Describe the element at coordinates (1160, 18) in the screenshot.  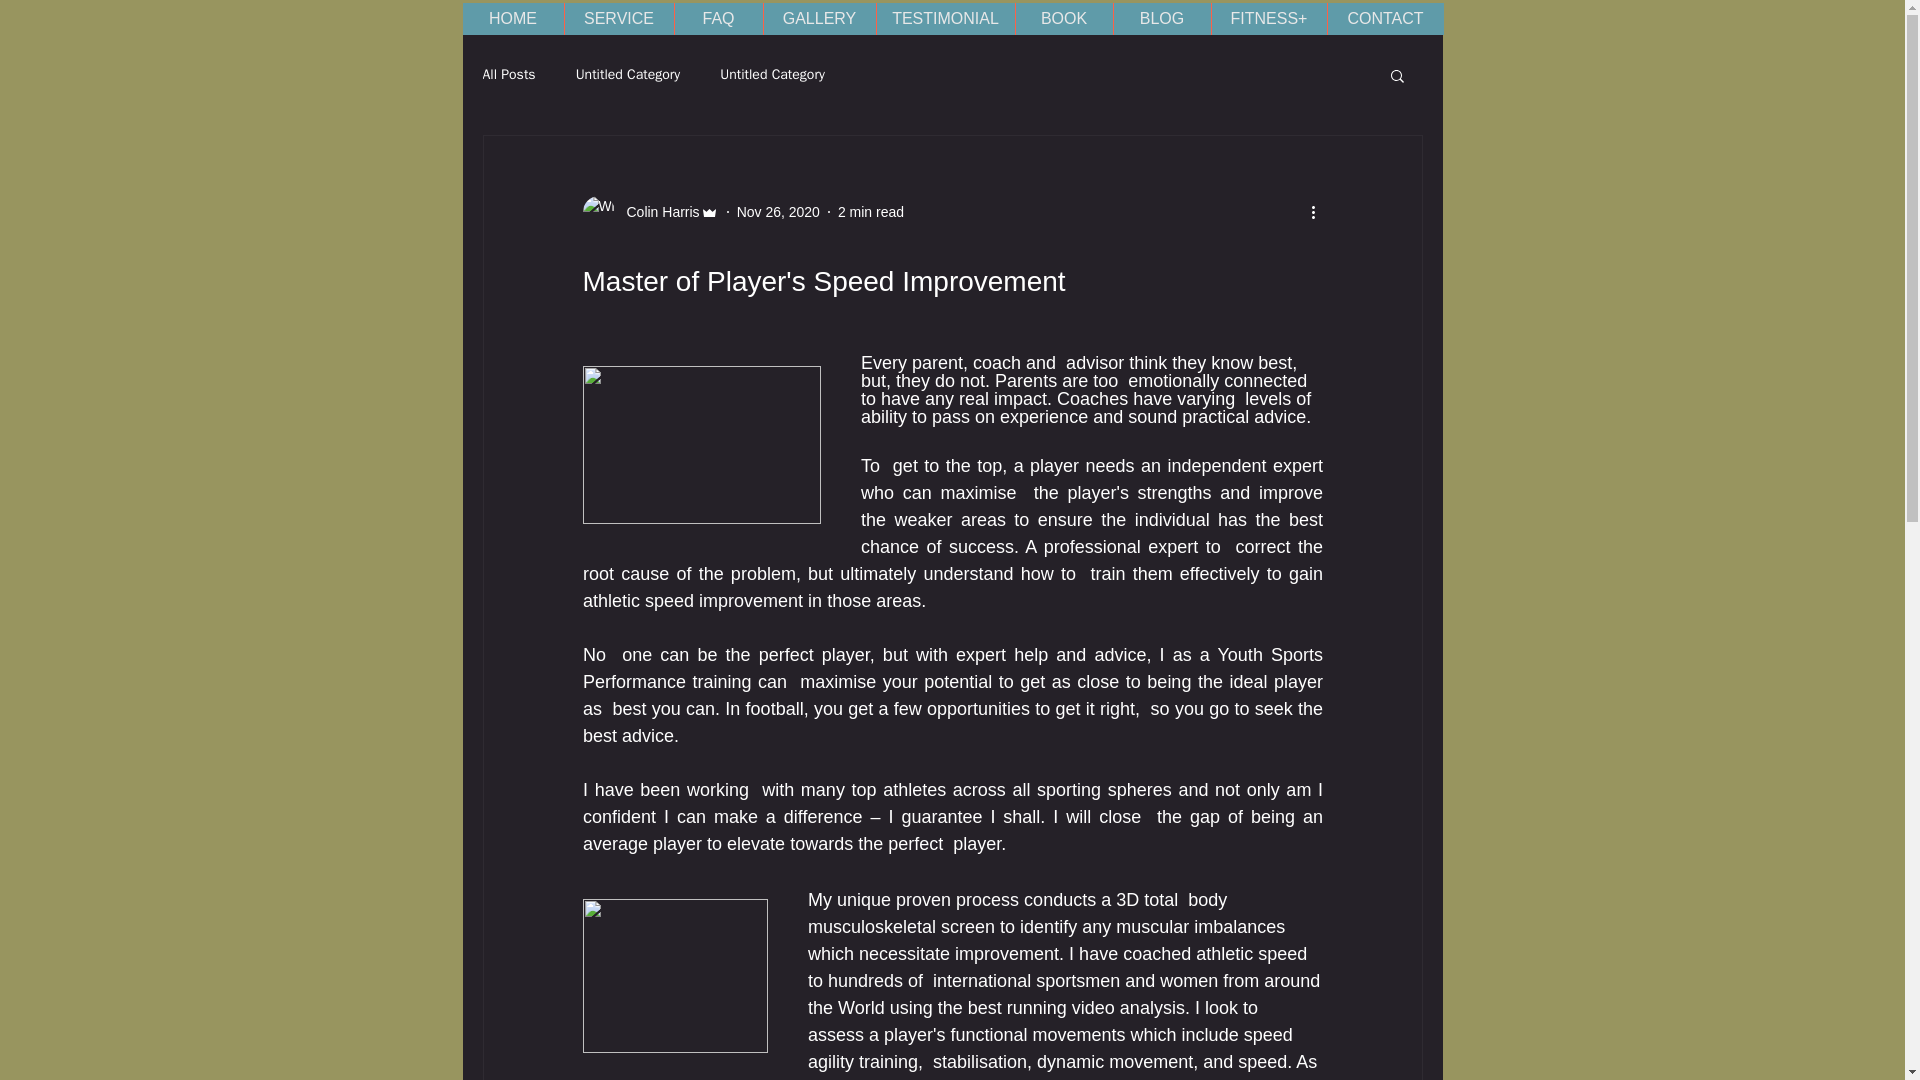
I see `BLOG` at that location.